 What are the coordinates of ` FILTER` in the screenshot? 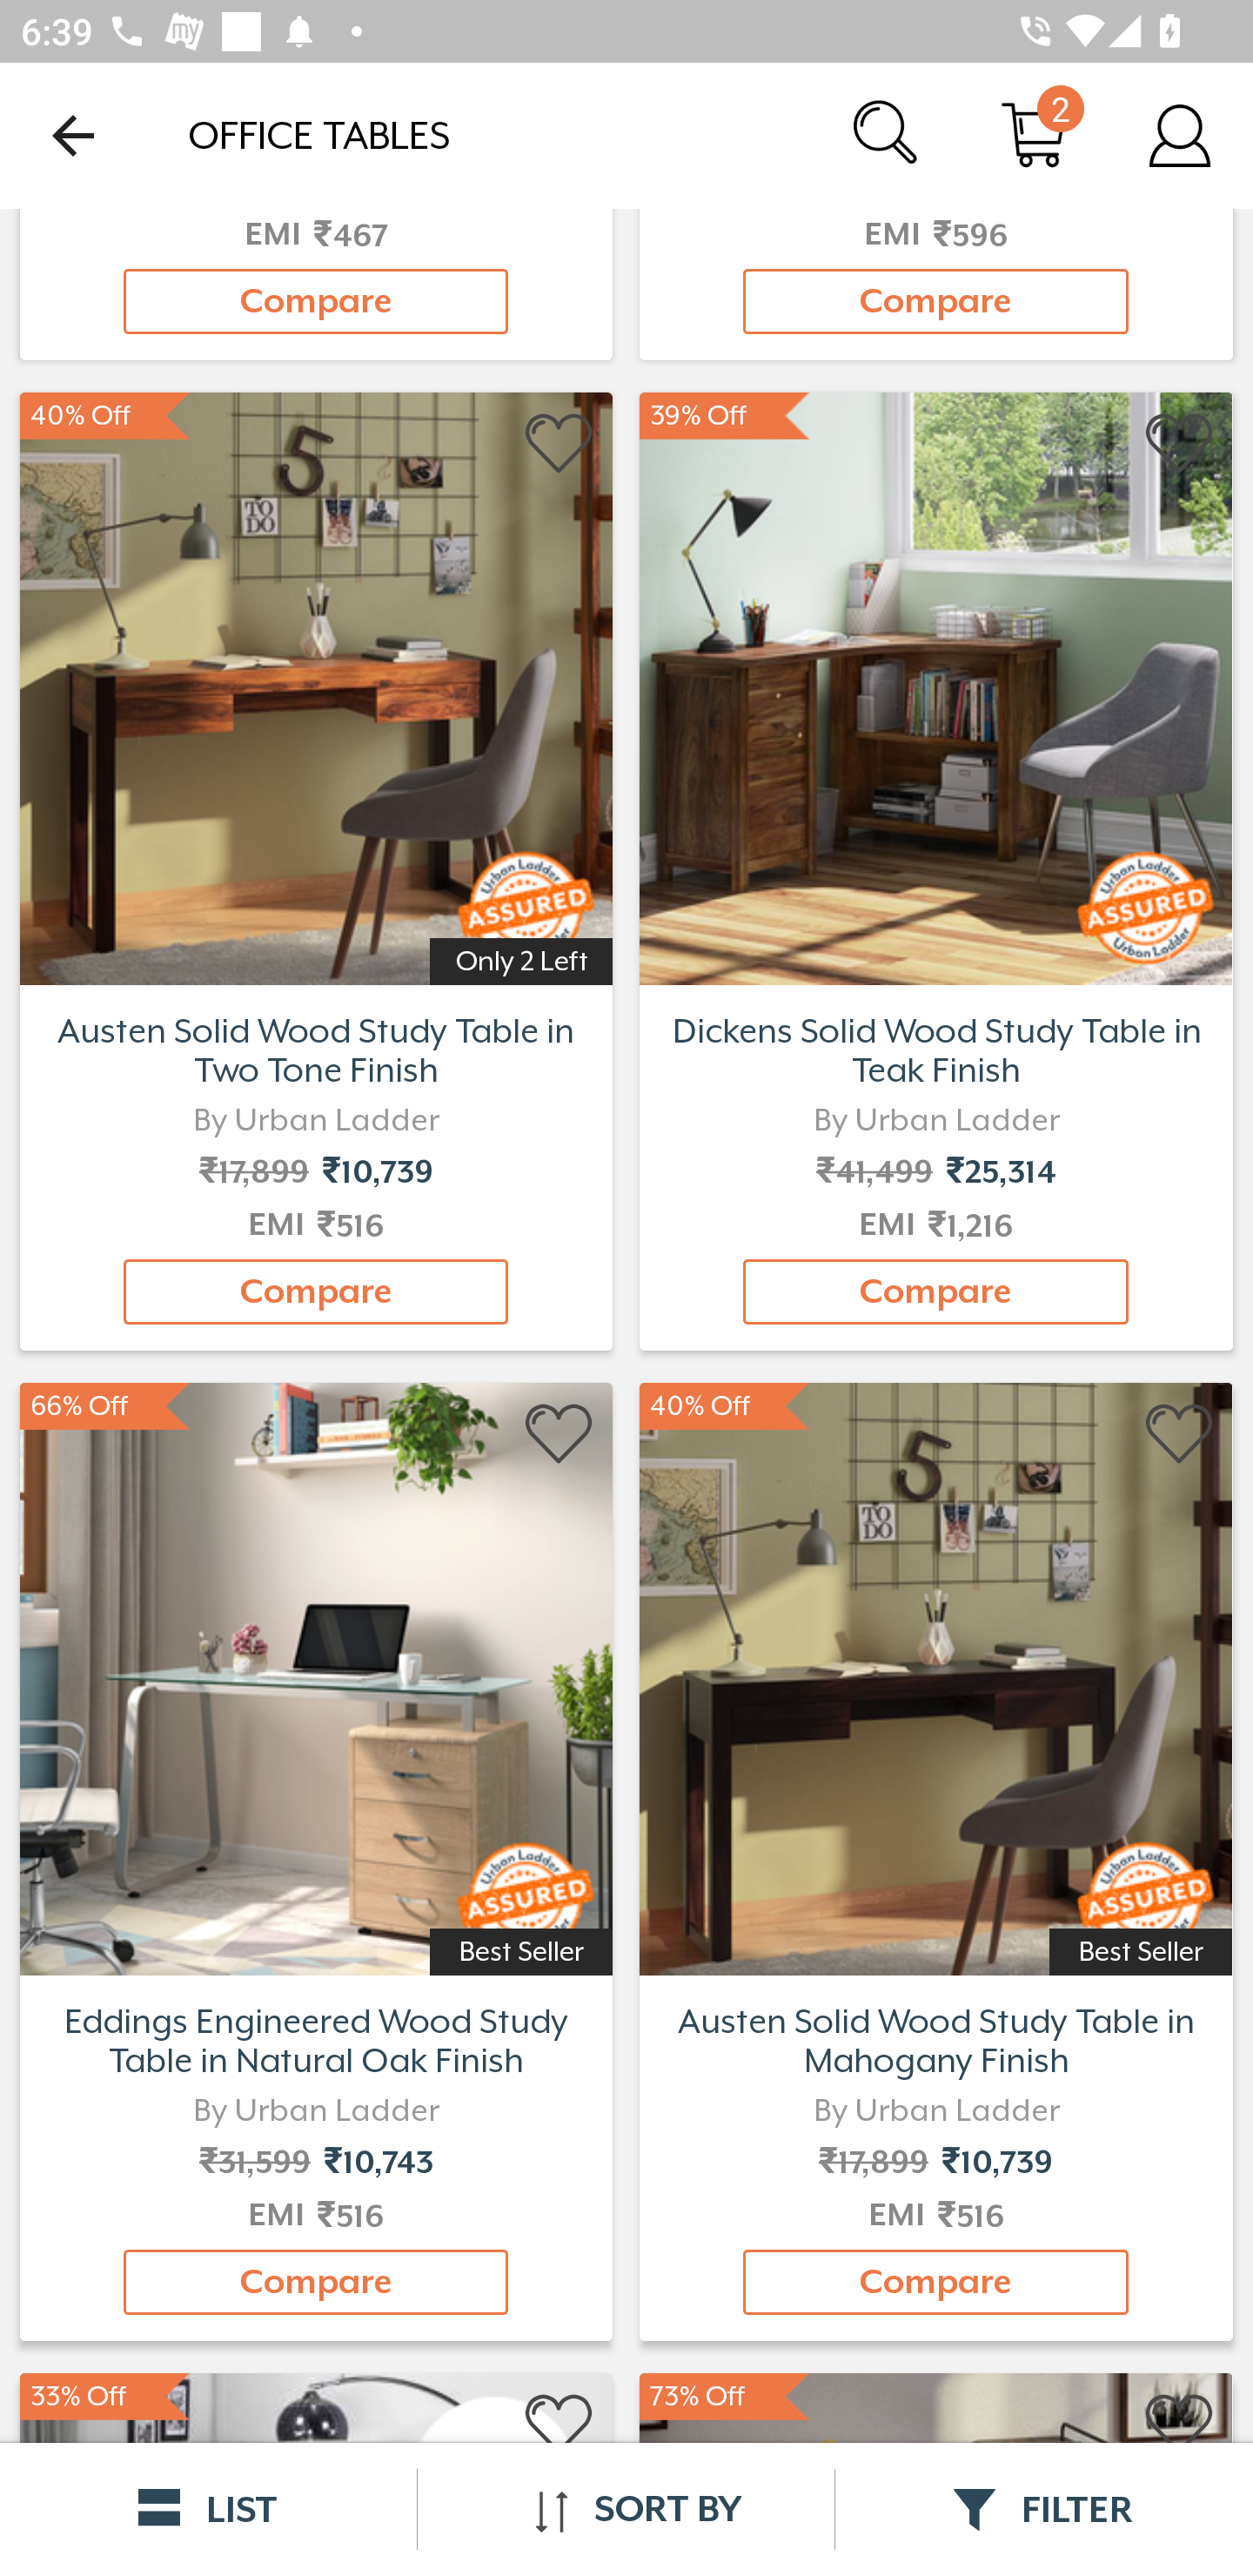 It's located at (1044, 2509).